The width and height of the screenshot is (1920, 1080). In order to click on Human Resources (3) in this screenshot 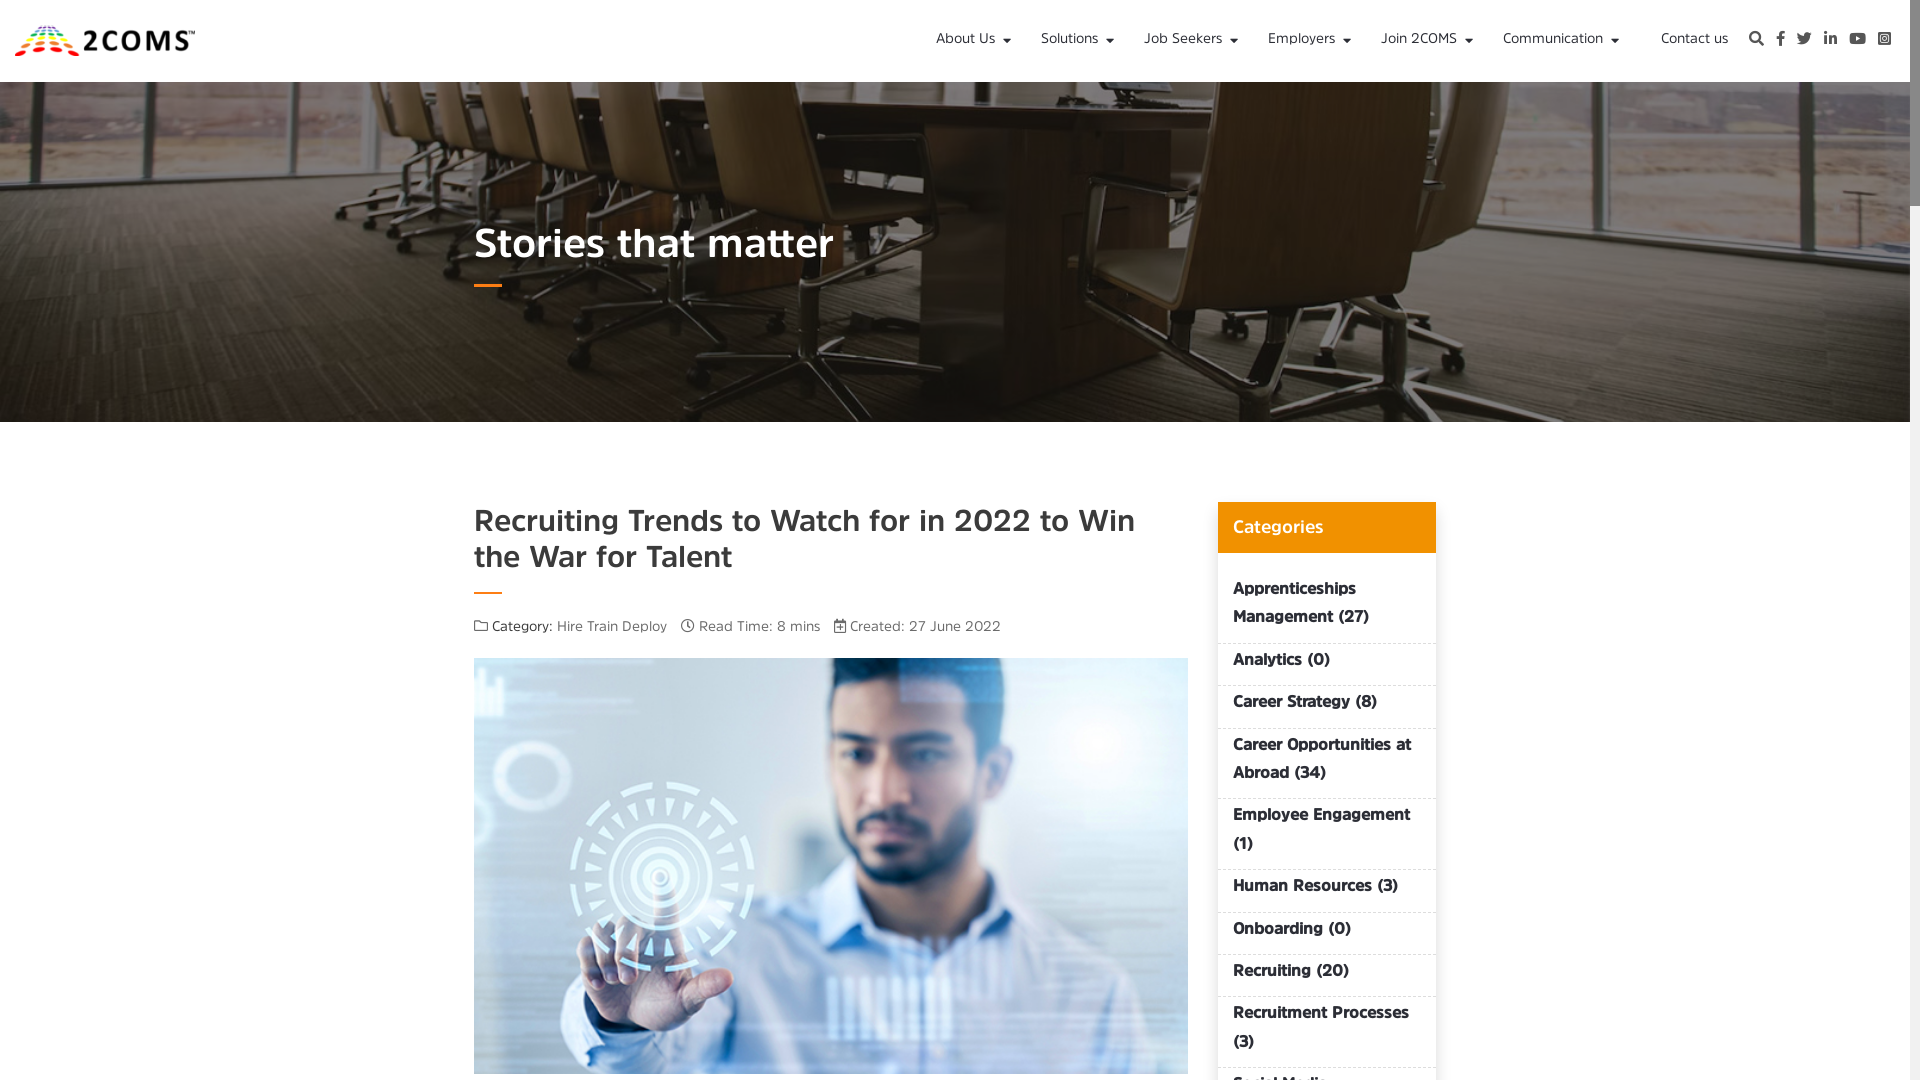, I will do `click(1316, 885)`.